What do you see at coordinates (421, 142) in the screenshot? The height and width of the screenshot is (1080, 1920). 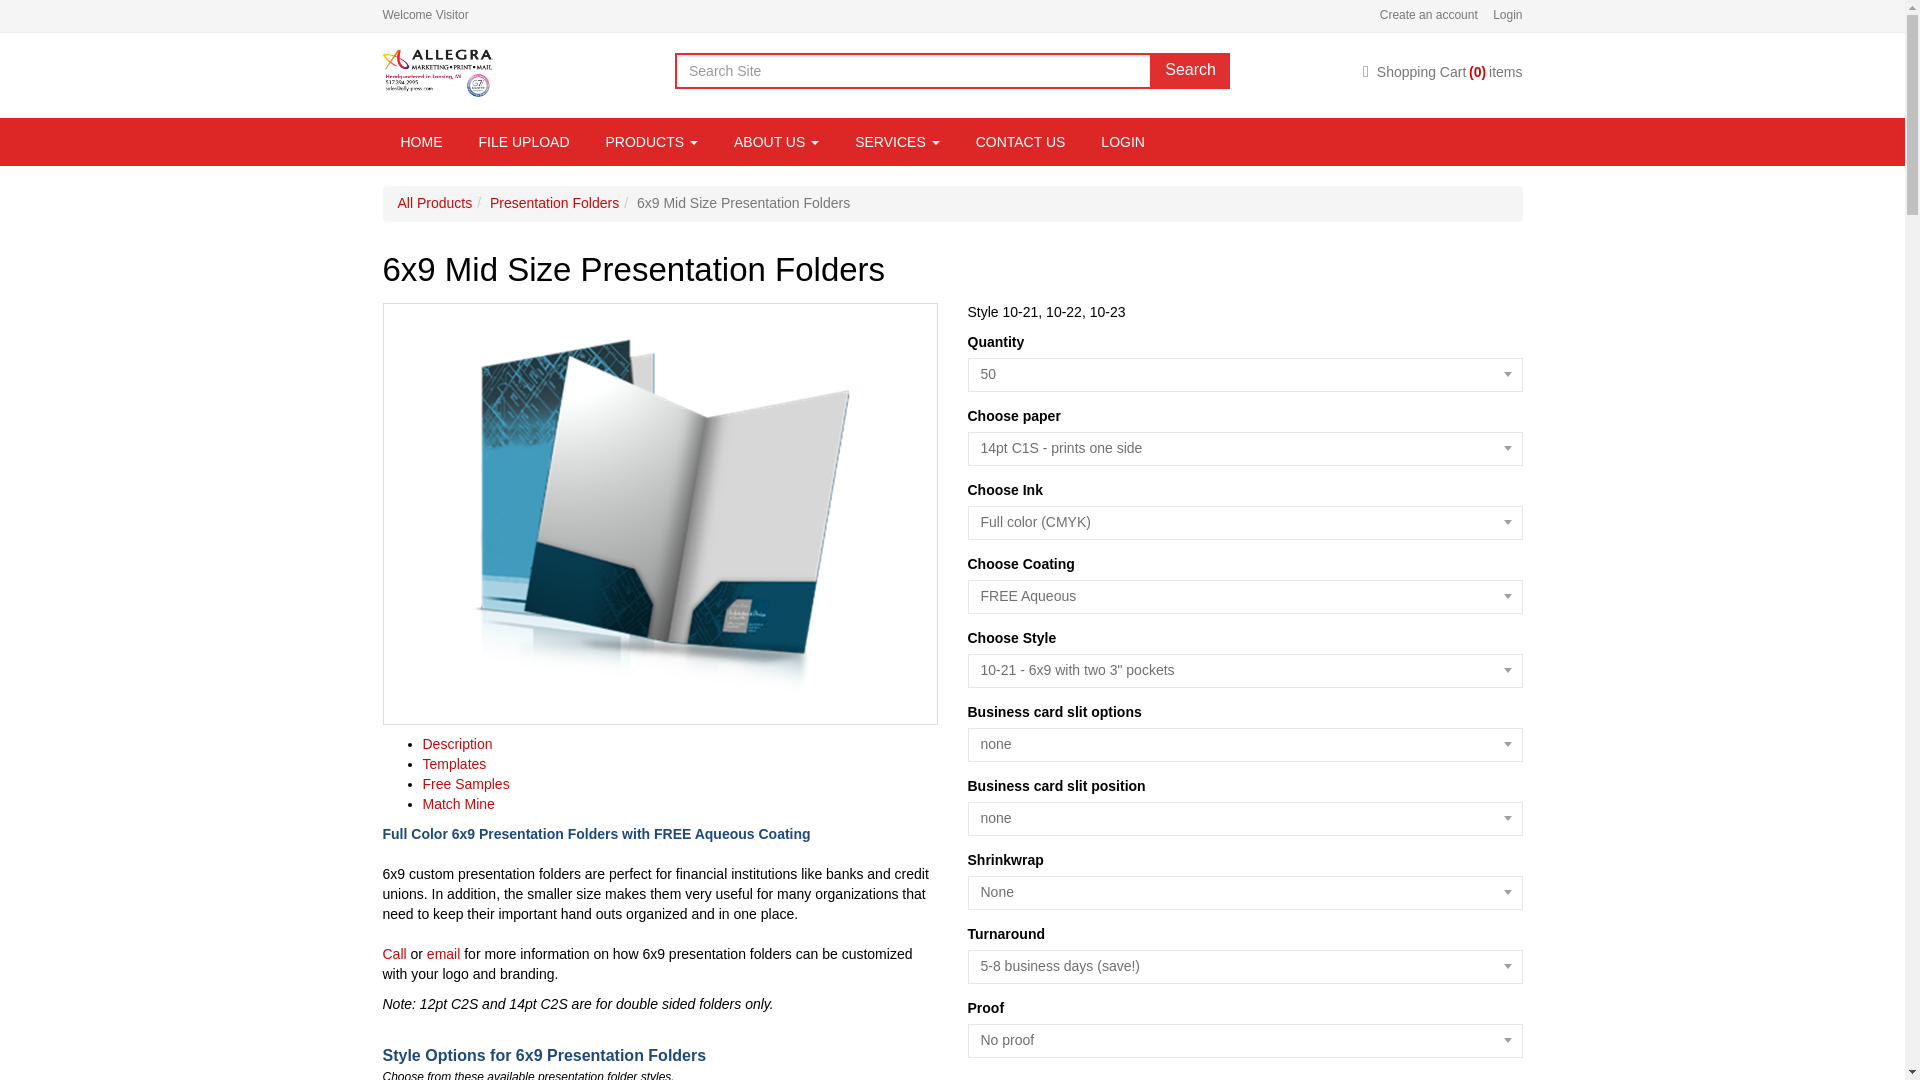 I see `HOME` at bounding box center [421, 142].